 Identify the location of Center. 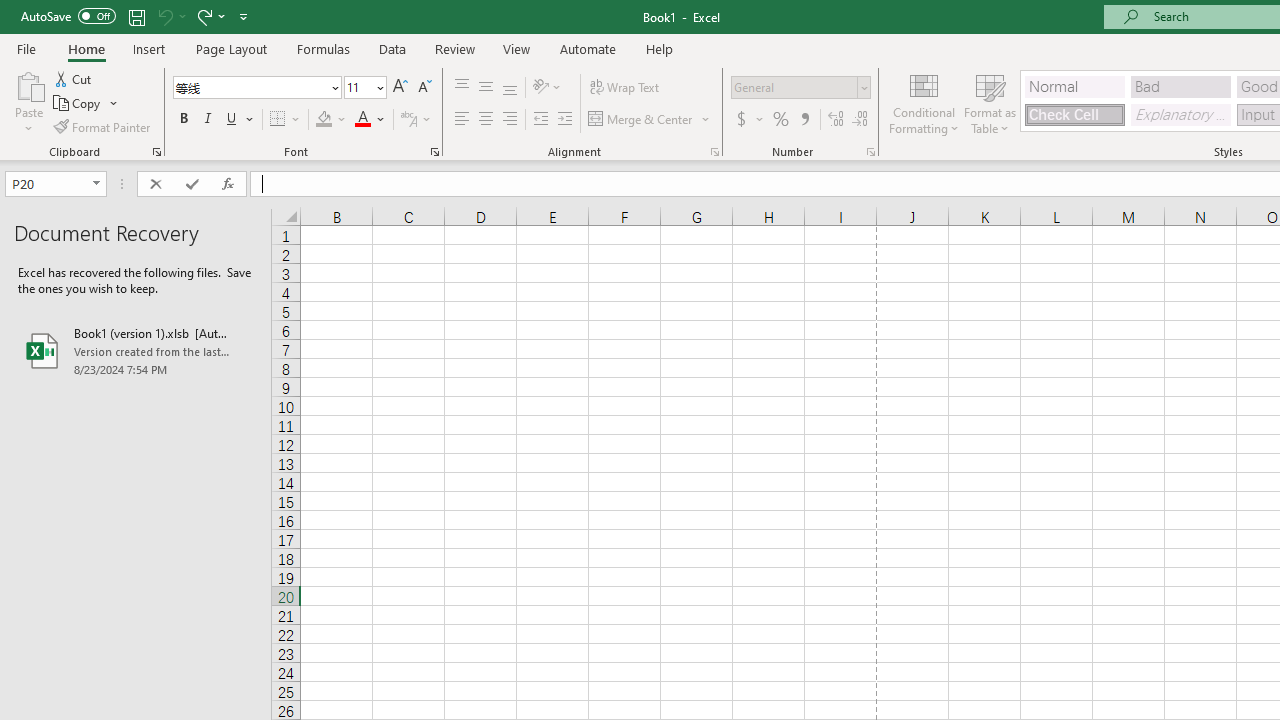
(485, 120).